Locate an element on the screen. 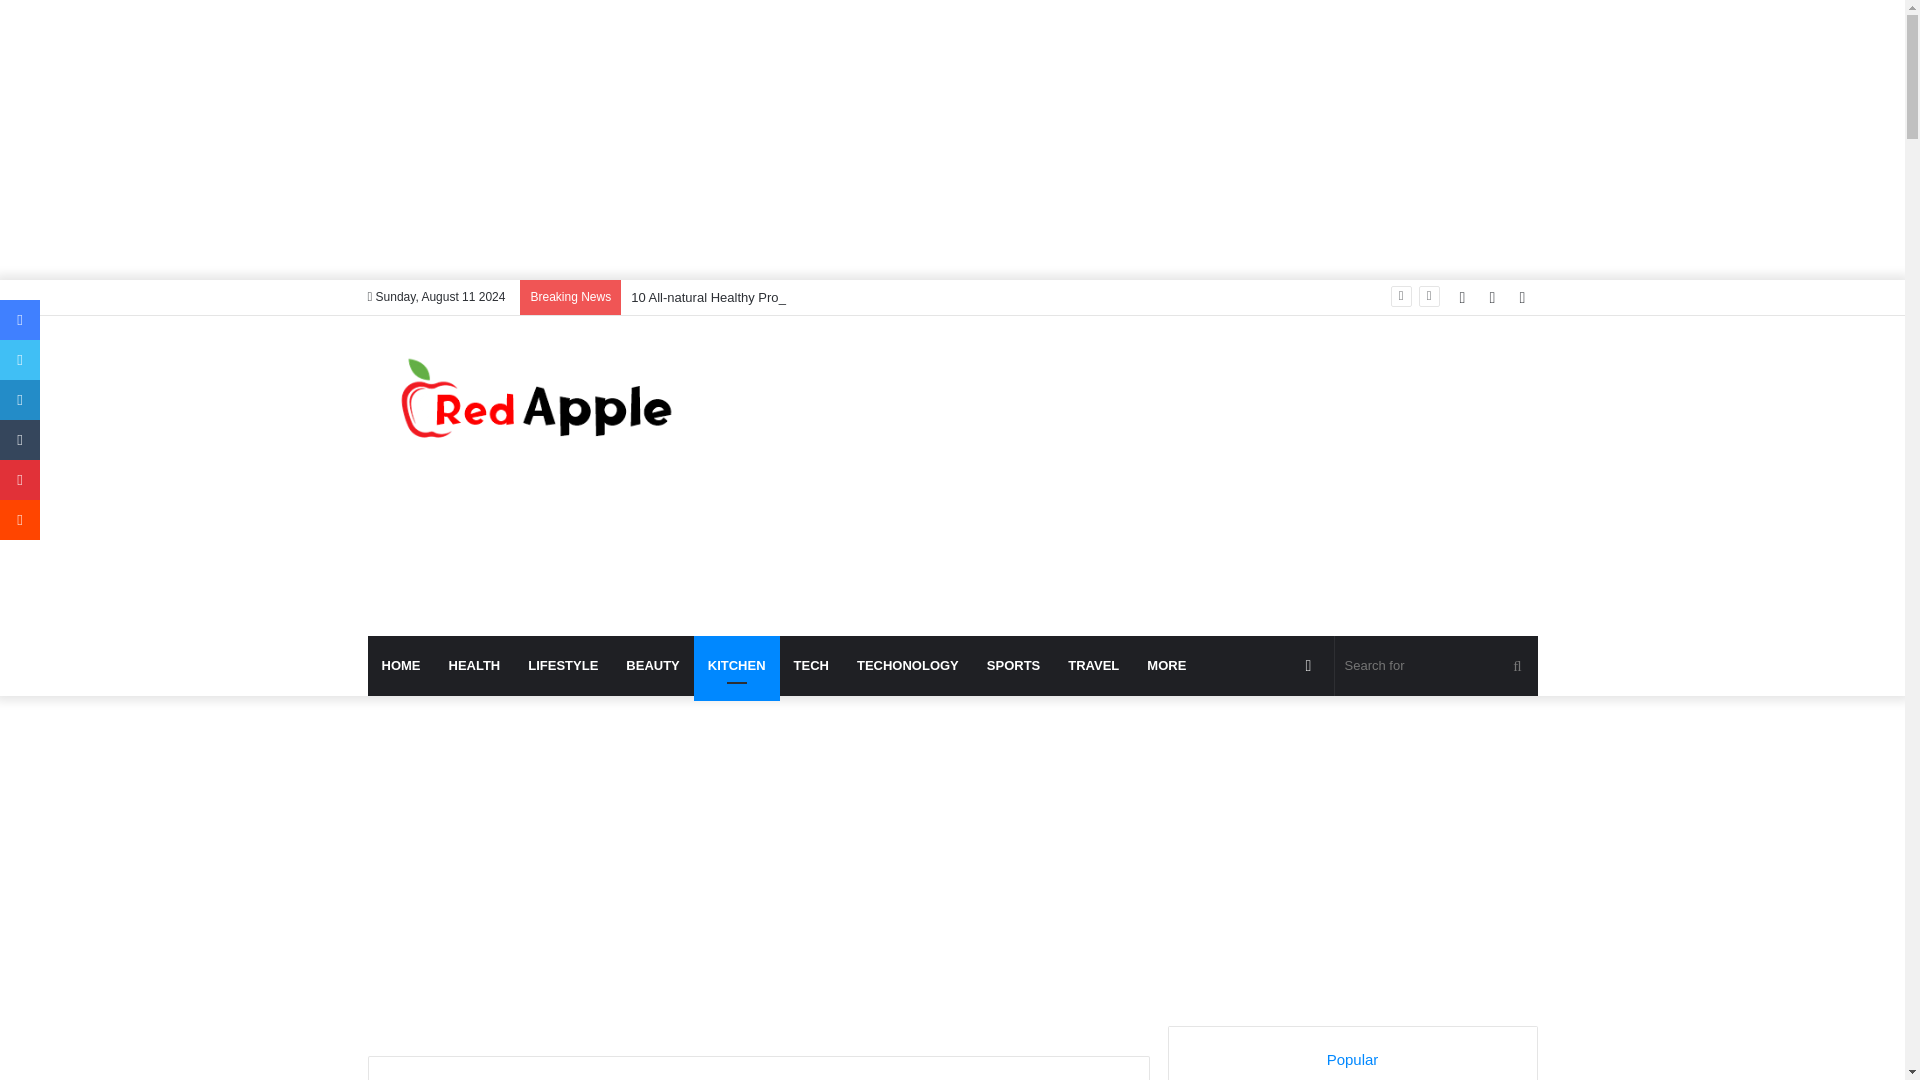 Image resolution: width=1920 pixels, height=1080 pixels. MORE is located at coordinates (1166, 666).